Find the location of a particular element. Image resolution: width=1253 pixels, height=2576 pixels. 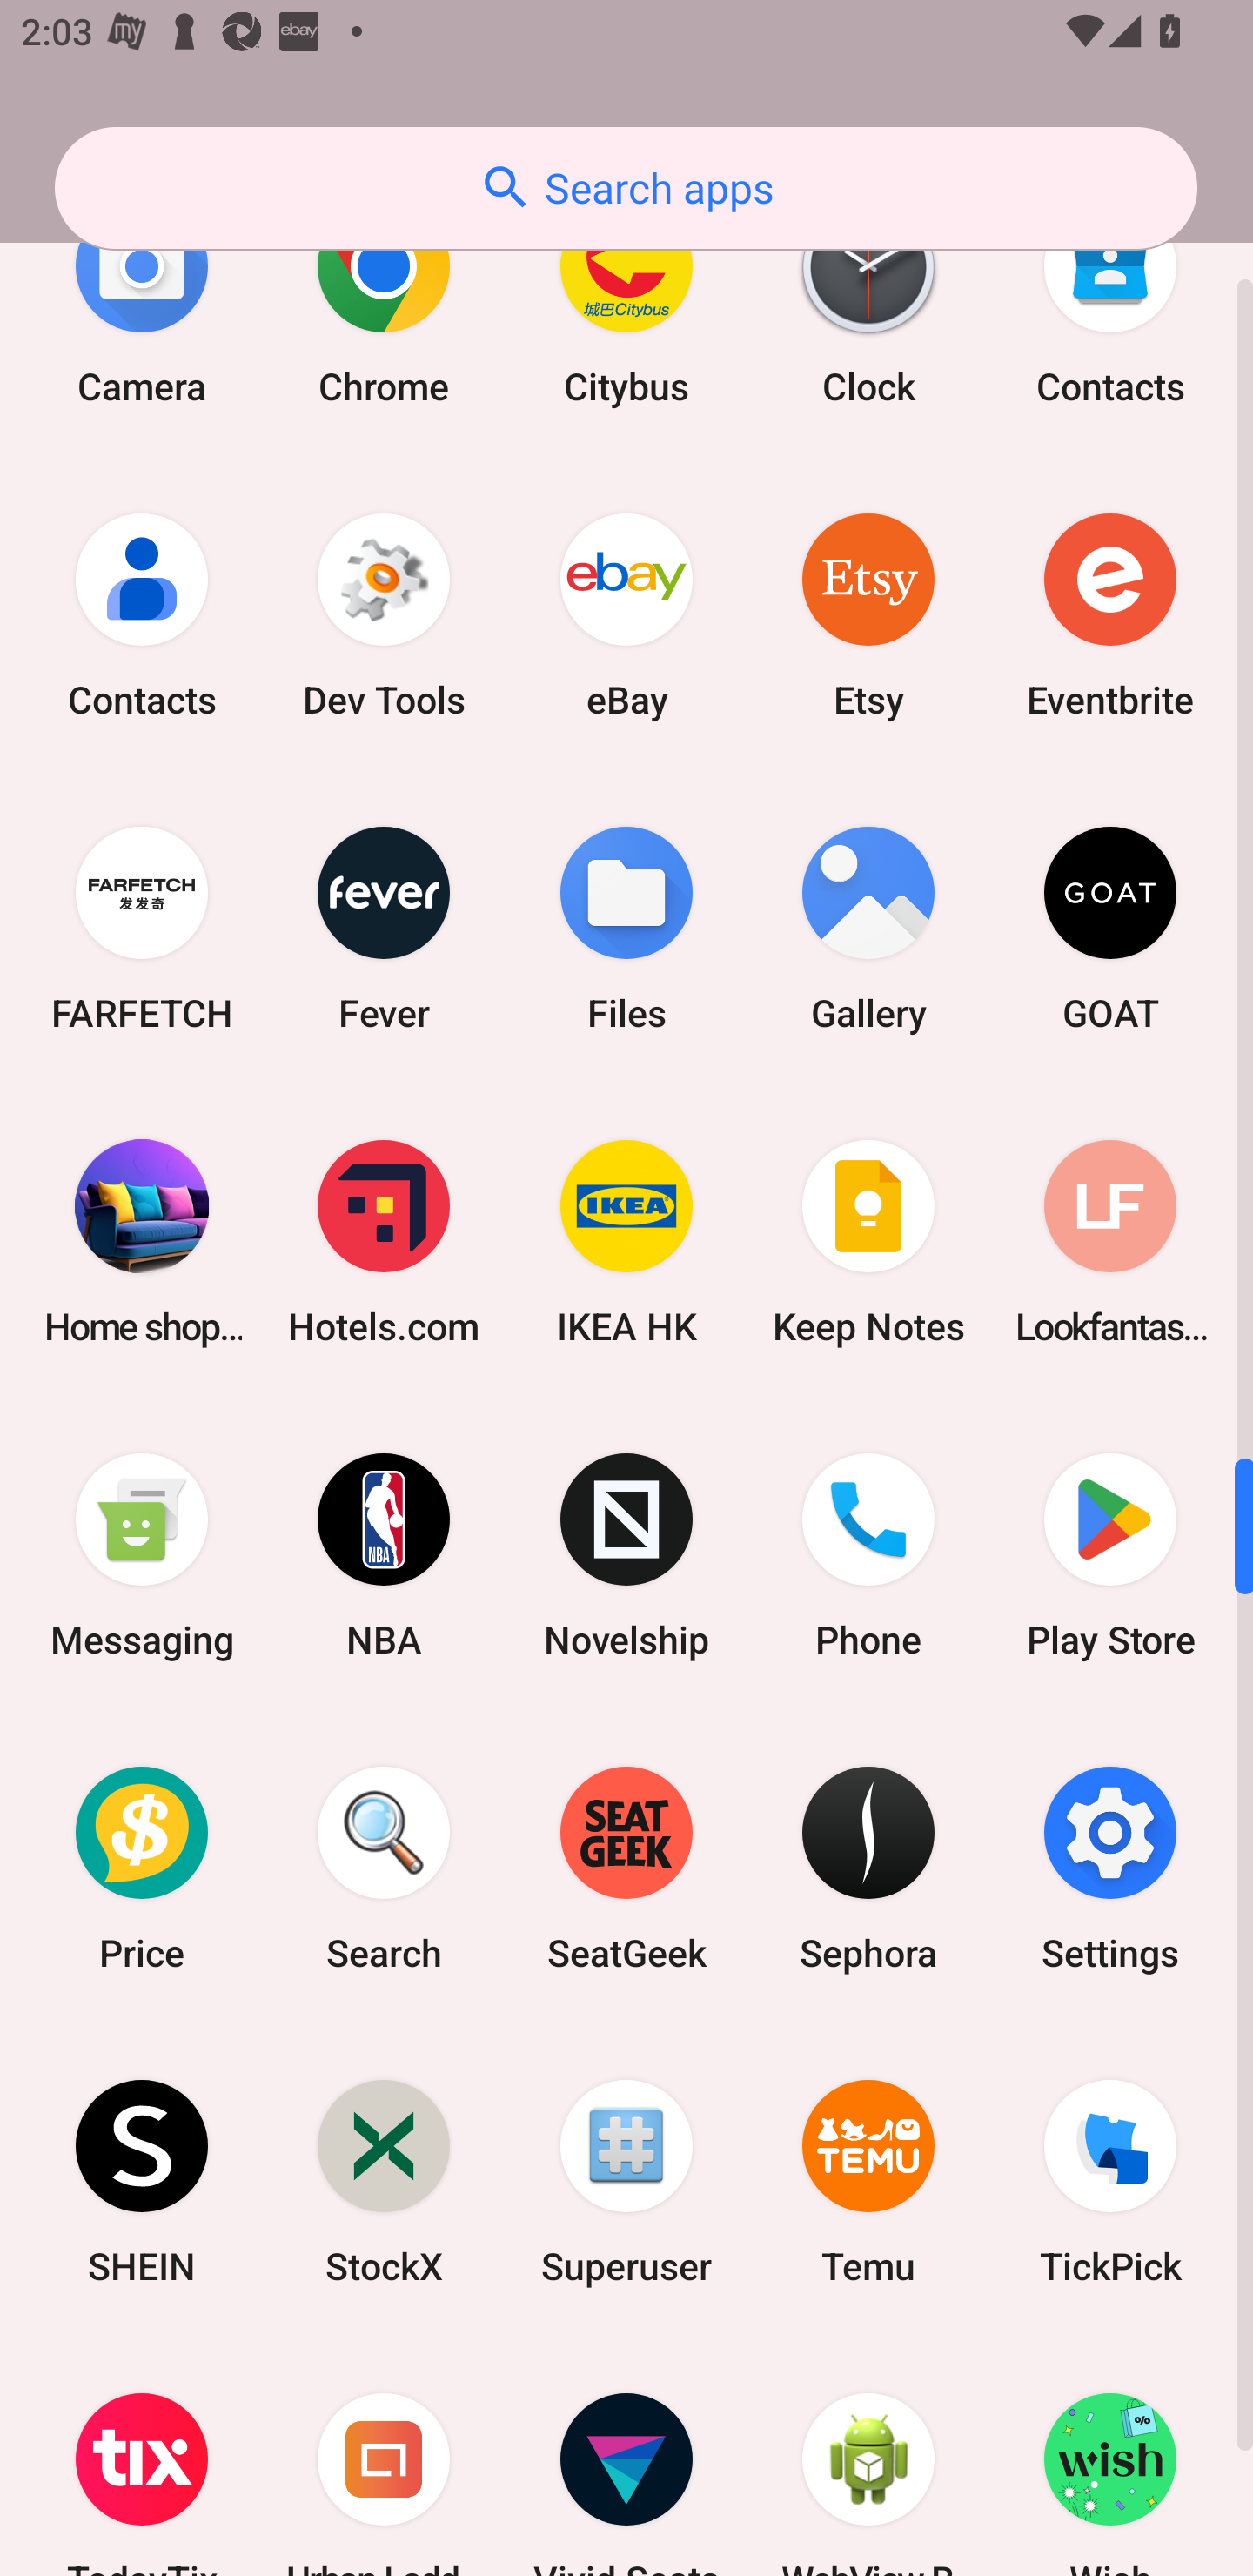

Citybus is located at coordinates (626, 303).